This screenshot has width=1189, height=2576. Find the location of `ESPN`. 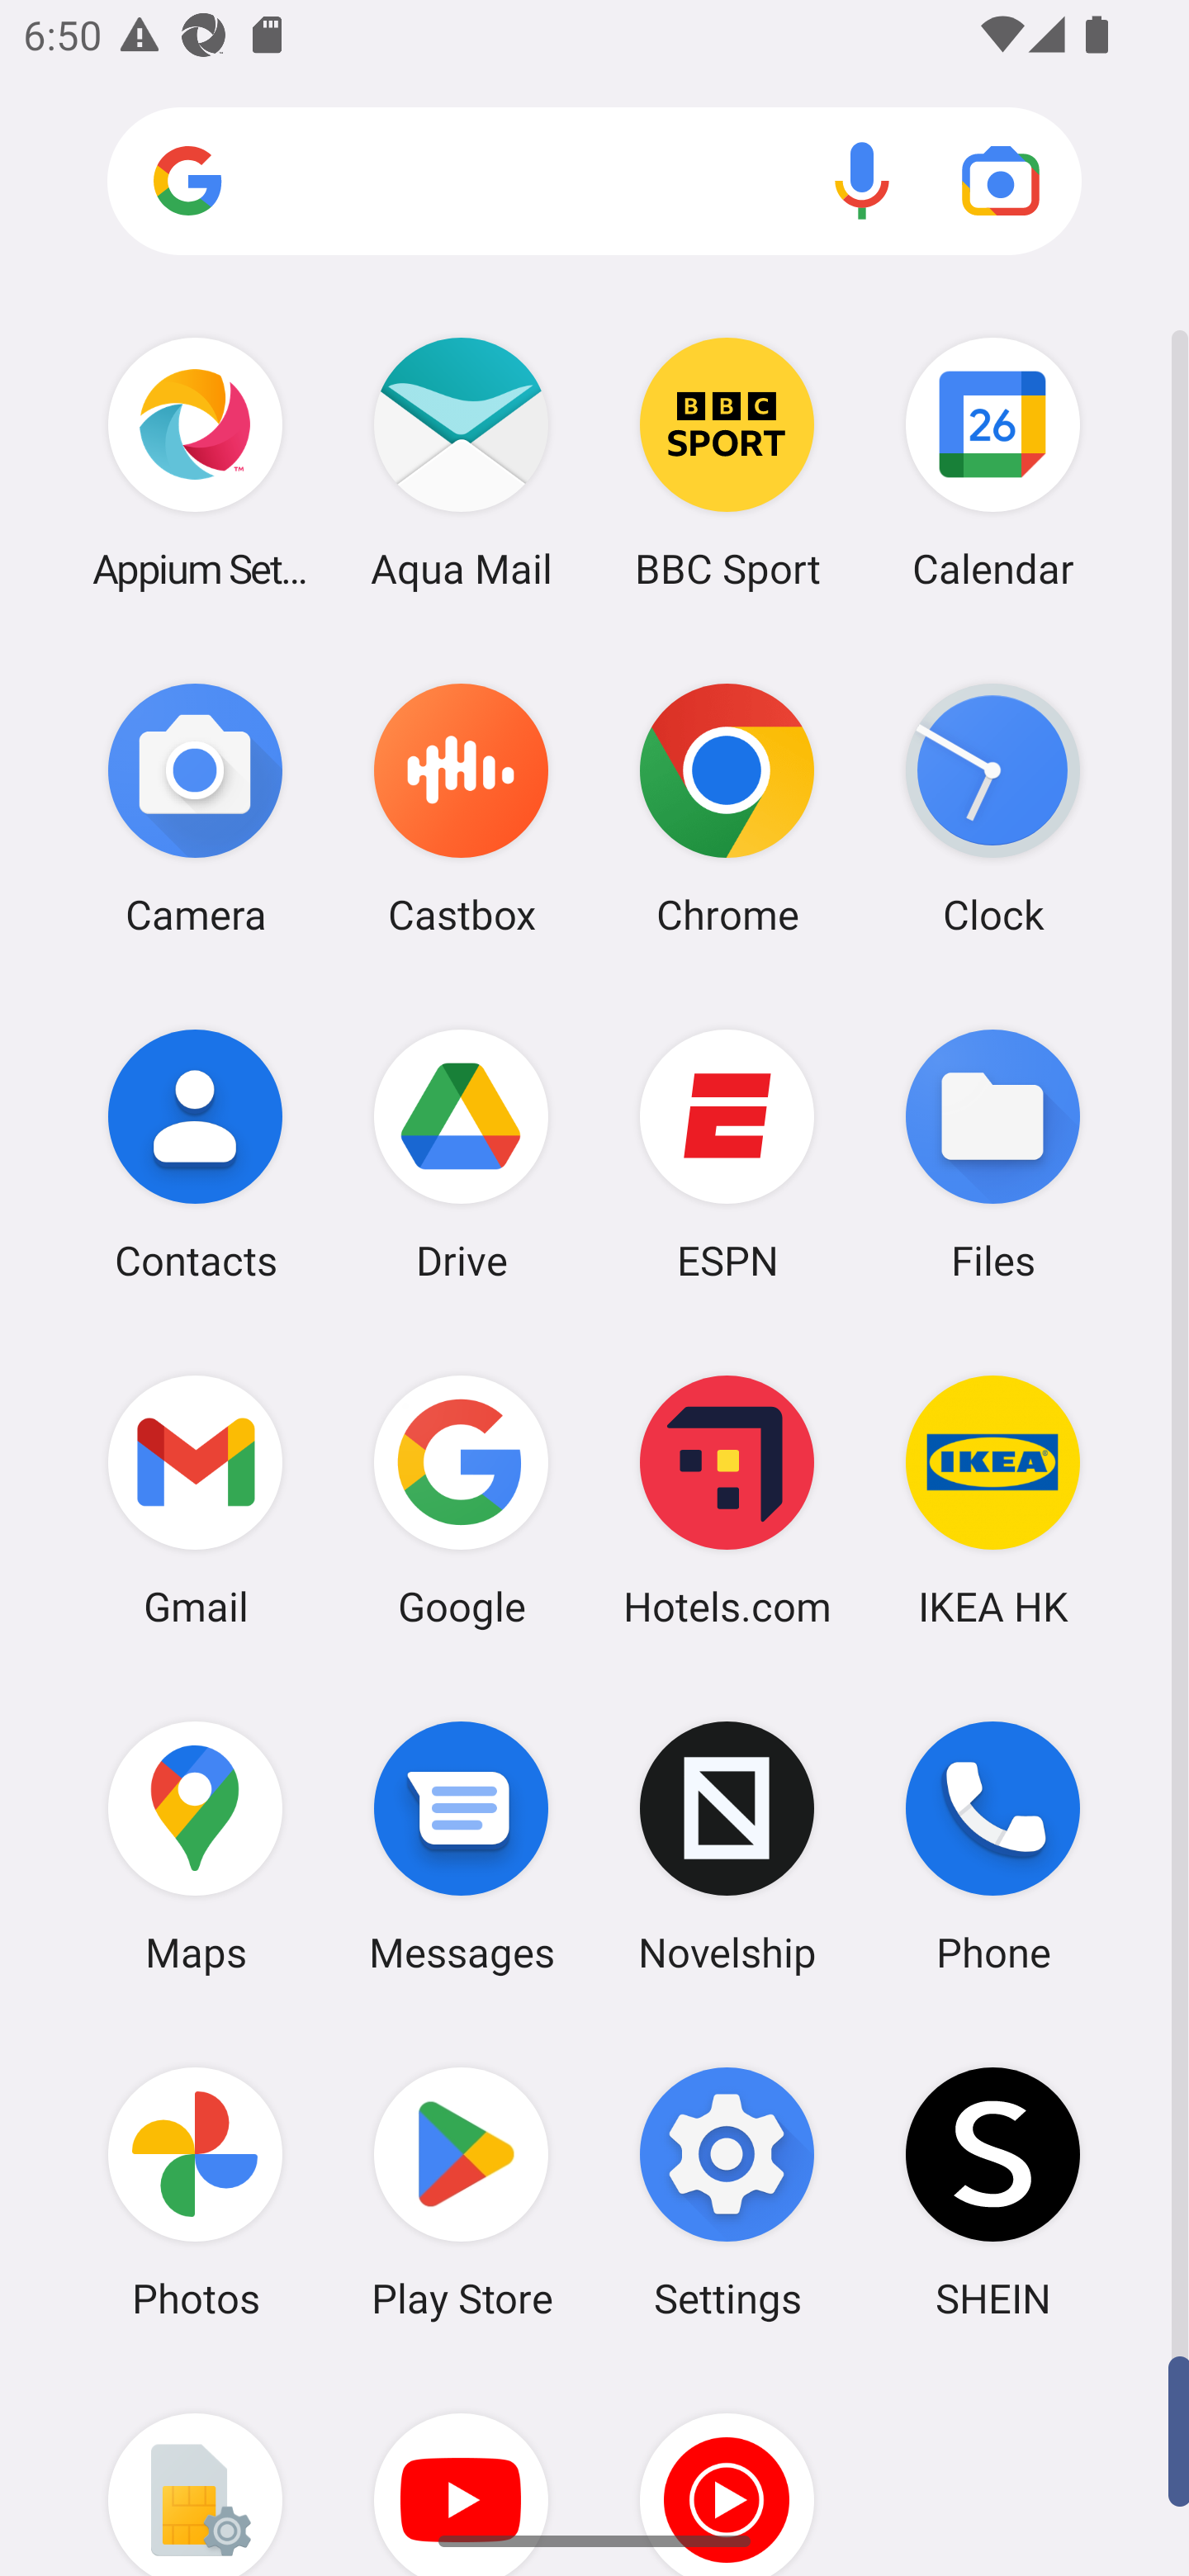

ESPN is located at coordinates (727, 1153).